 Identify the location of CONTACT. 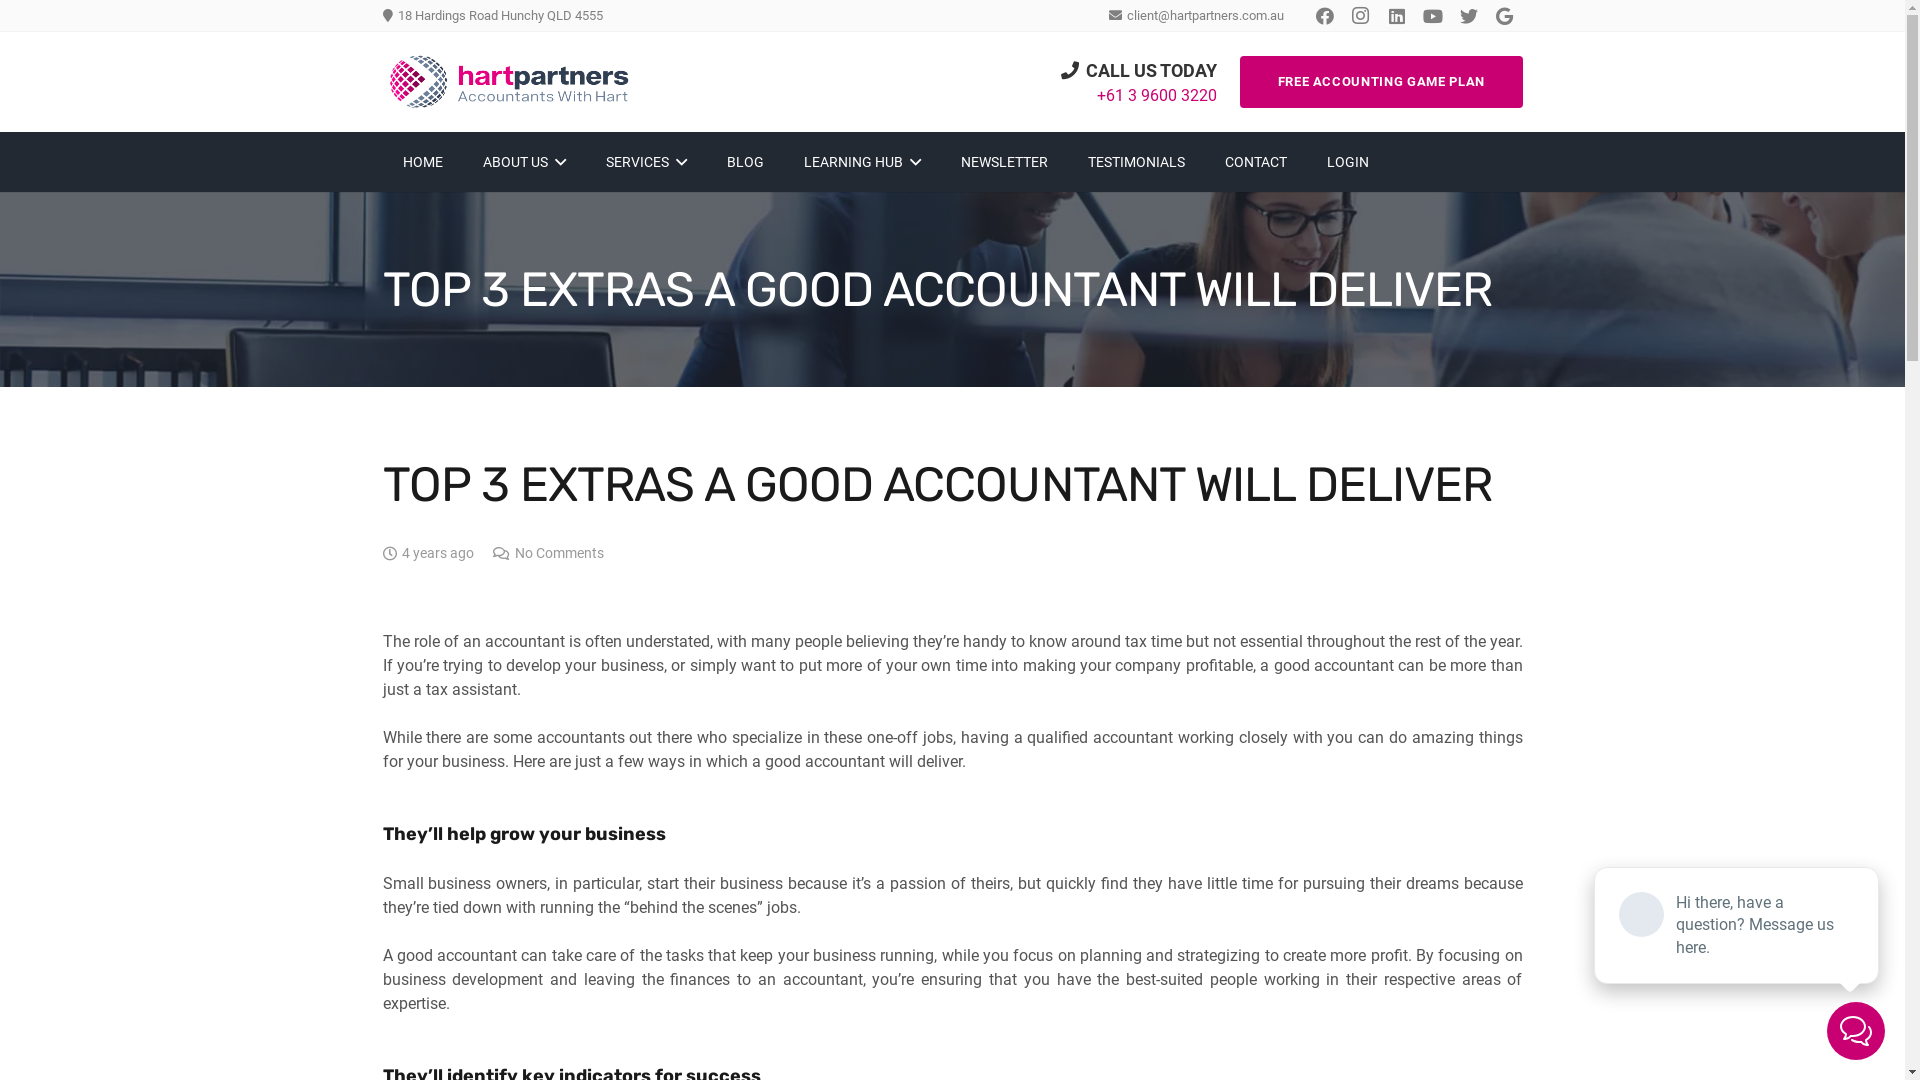
(1256, 162).